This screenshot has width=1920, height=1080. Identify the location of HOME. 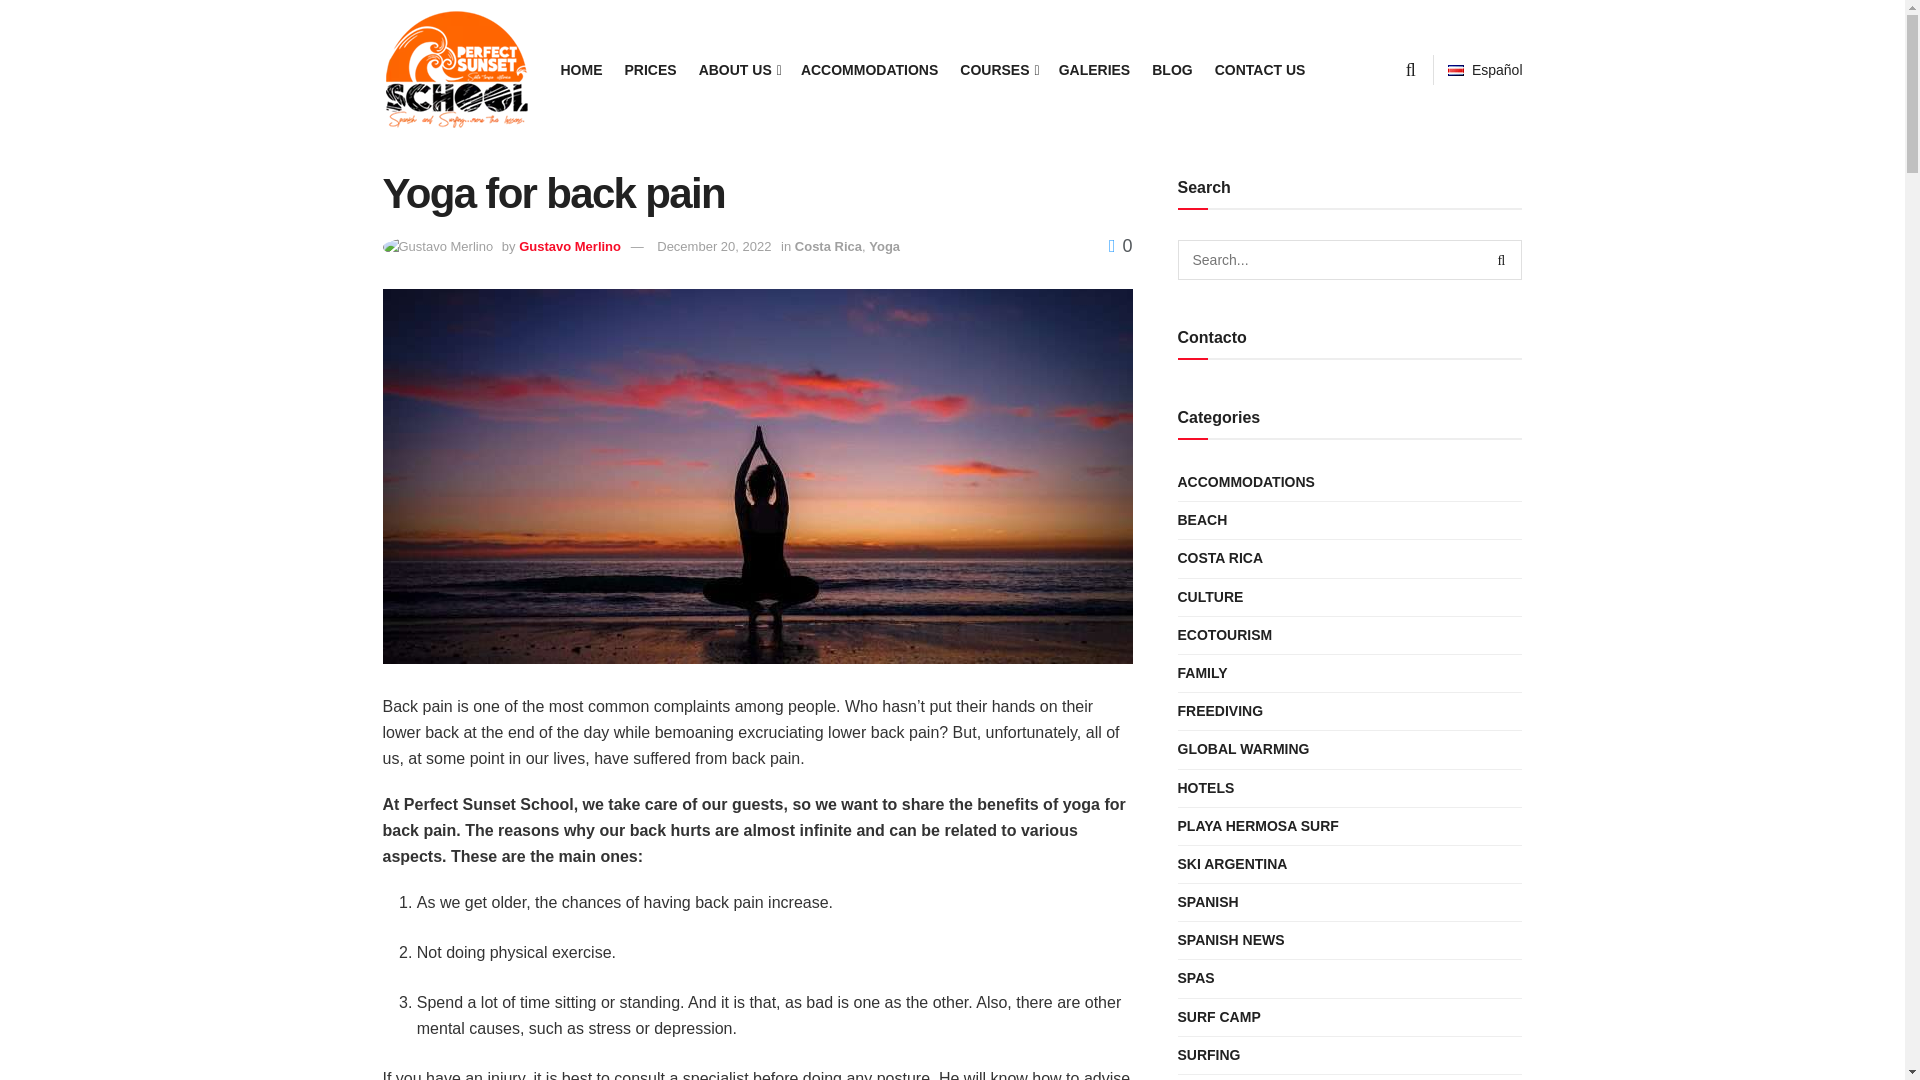
(581, 70).